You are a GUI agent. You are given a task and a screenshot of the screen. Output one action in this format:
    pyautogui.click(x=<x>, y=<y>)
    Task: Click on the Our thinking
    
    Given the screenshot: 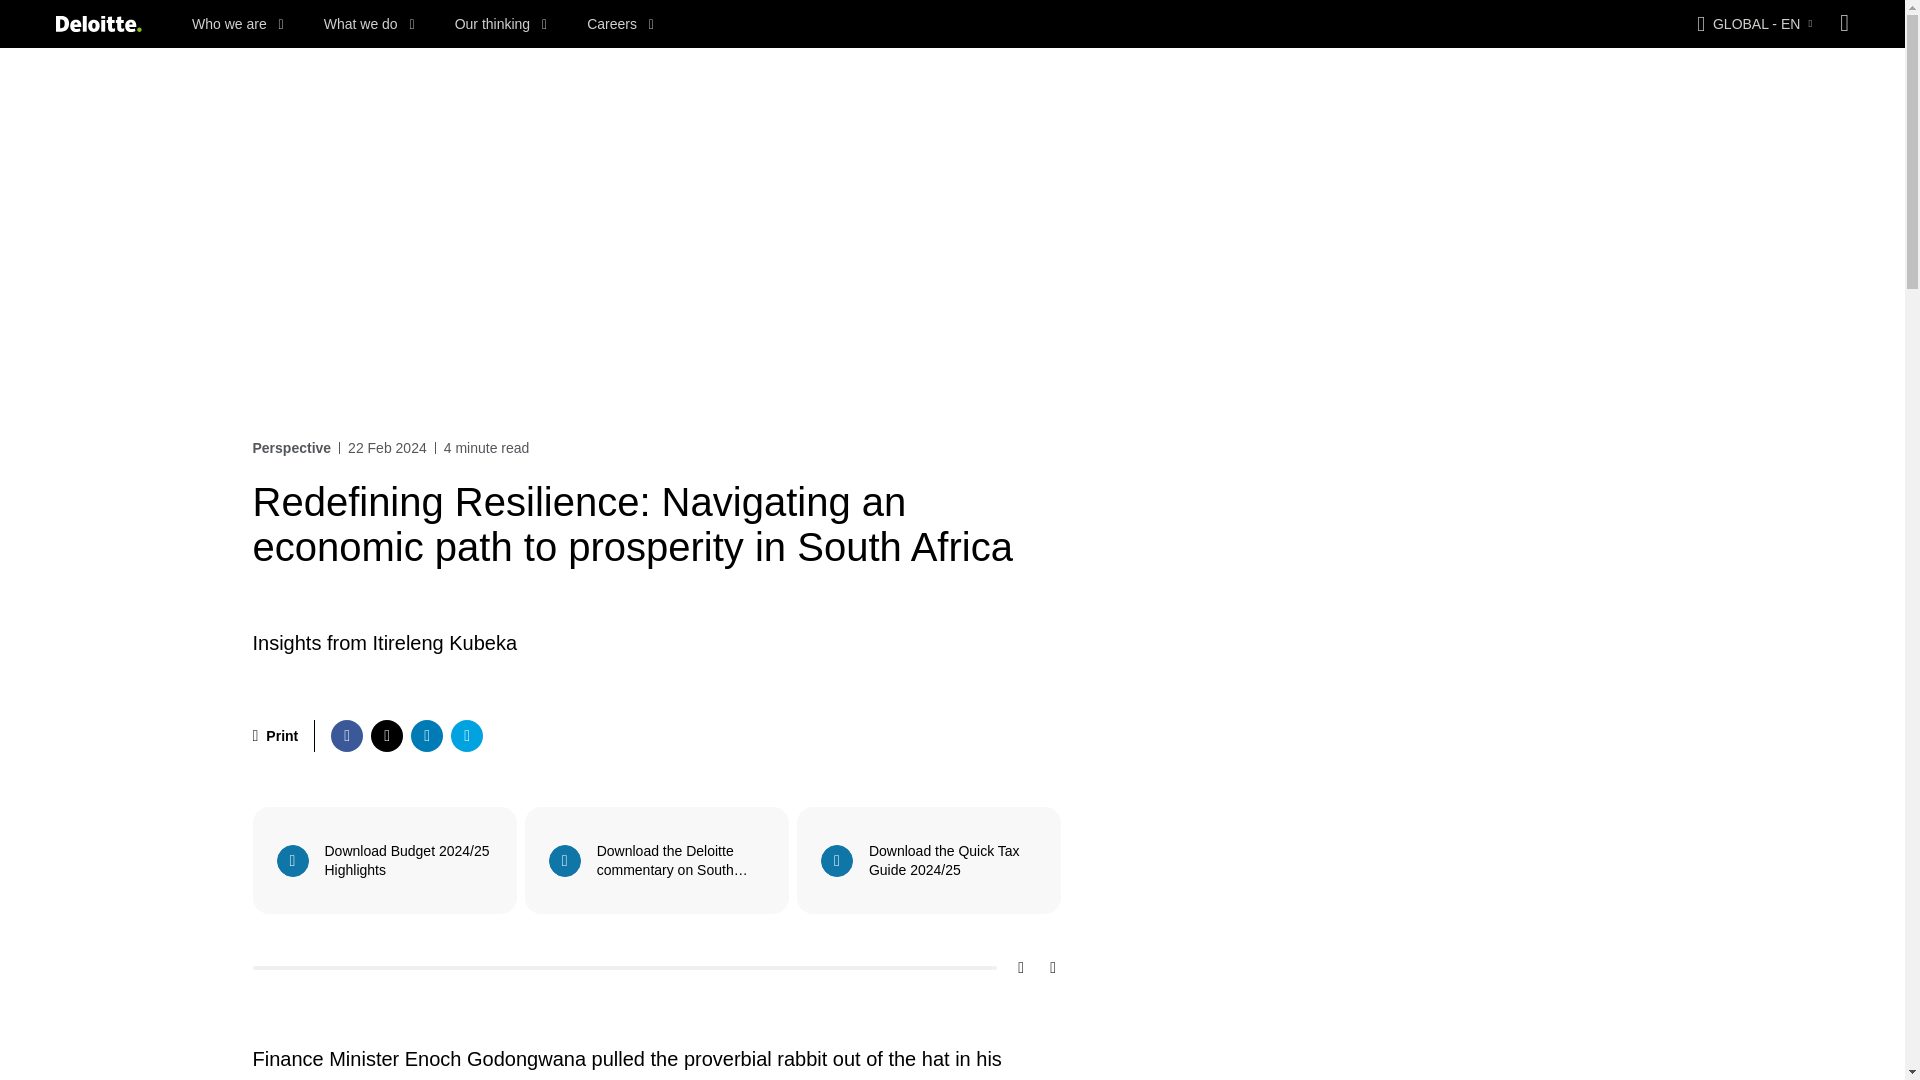 What is the action you would take?
    pyautogui.click(x=501, y=24)
    